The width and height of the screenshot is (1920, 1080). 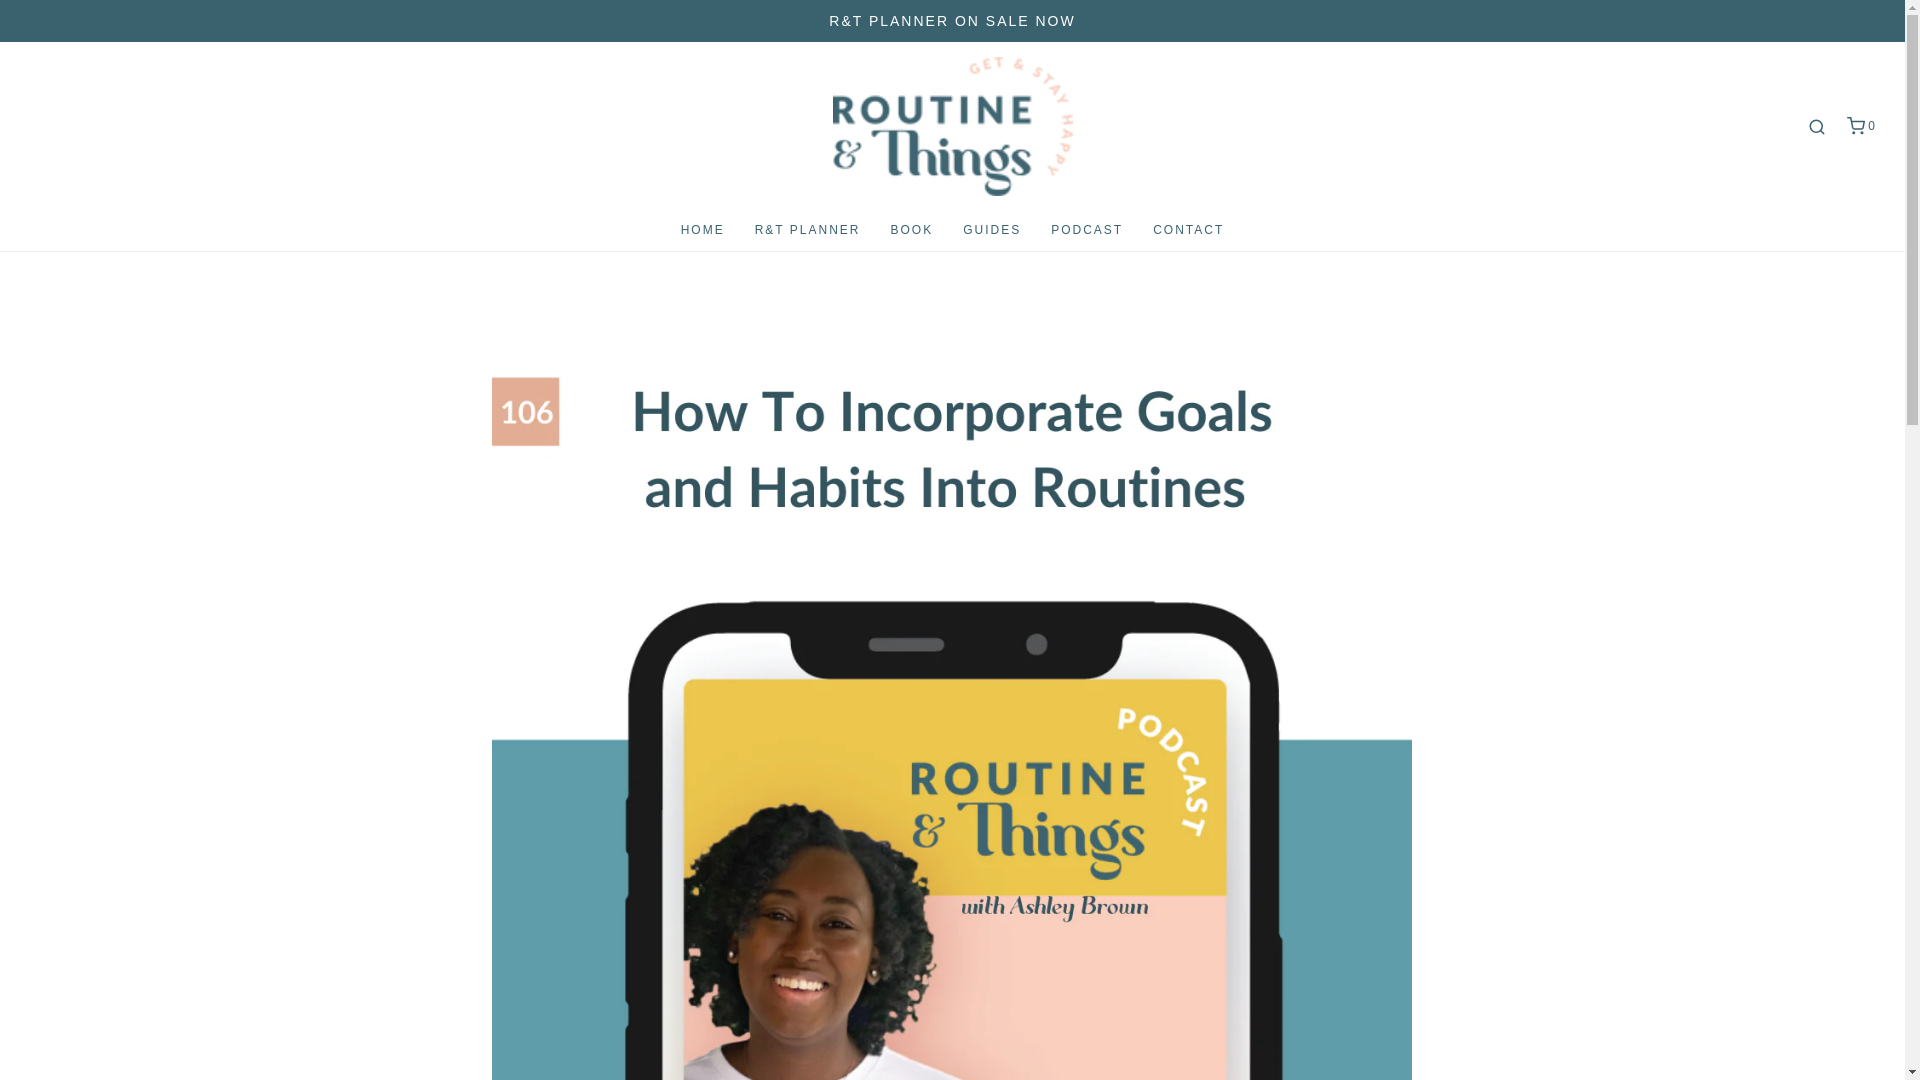 I want to click on Search, so click(x=1816, y=126).